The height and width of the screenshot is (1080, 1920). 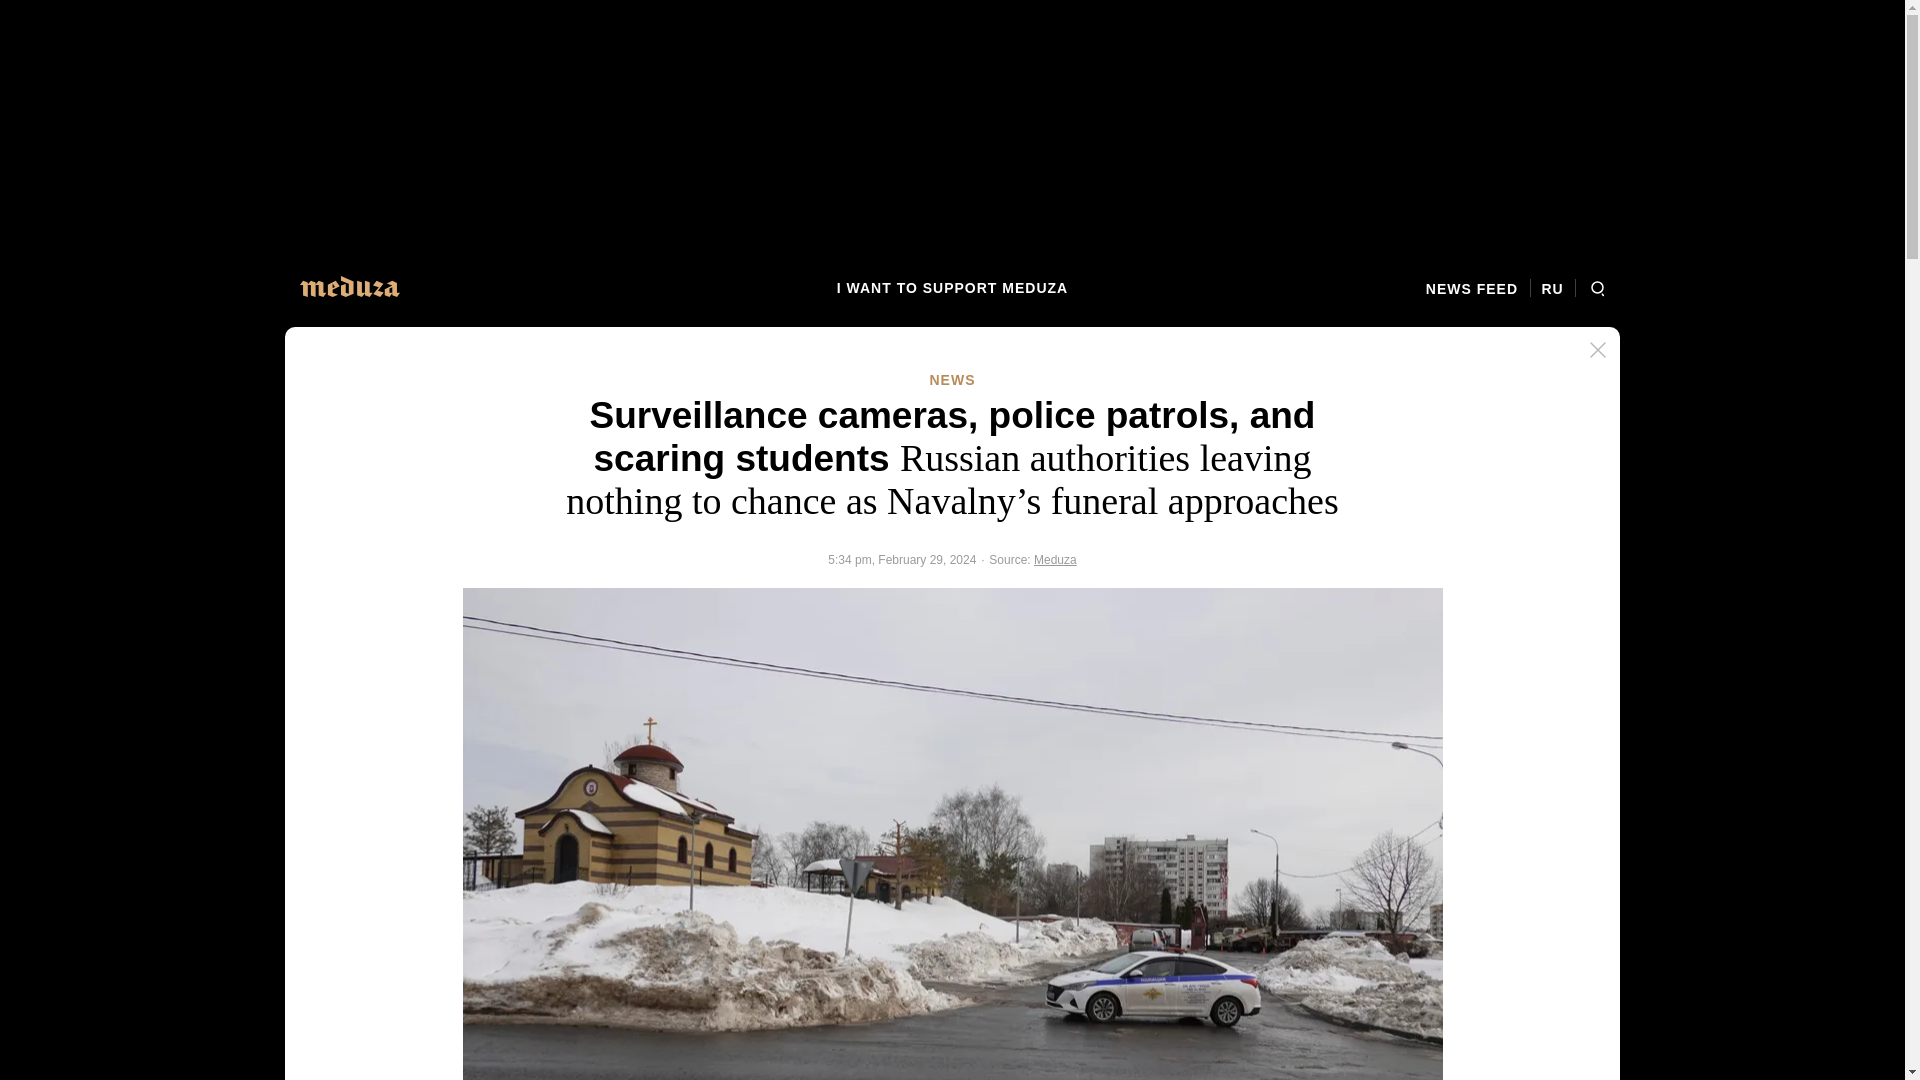 I want to click on Meduza, so click(x=1056, y=560).